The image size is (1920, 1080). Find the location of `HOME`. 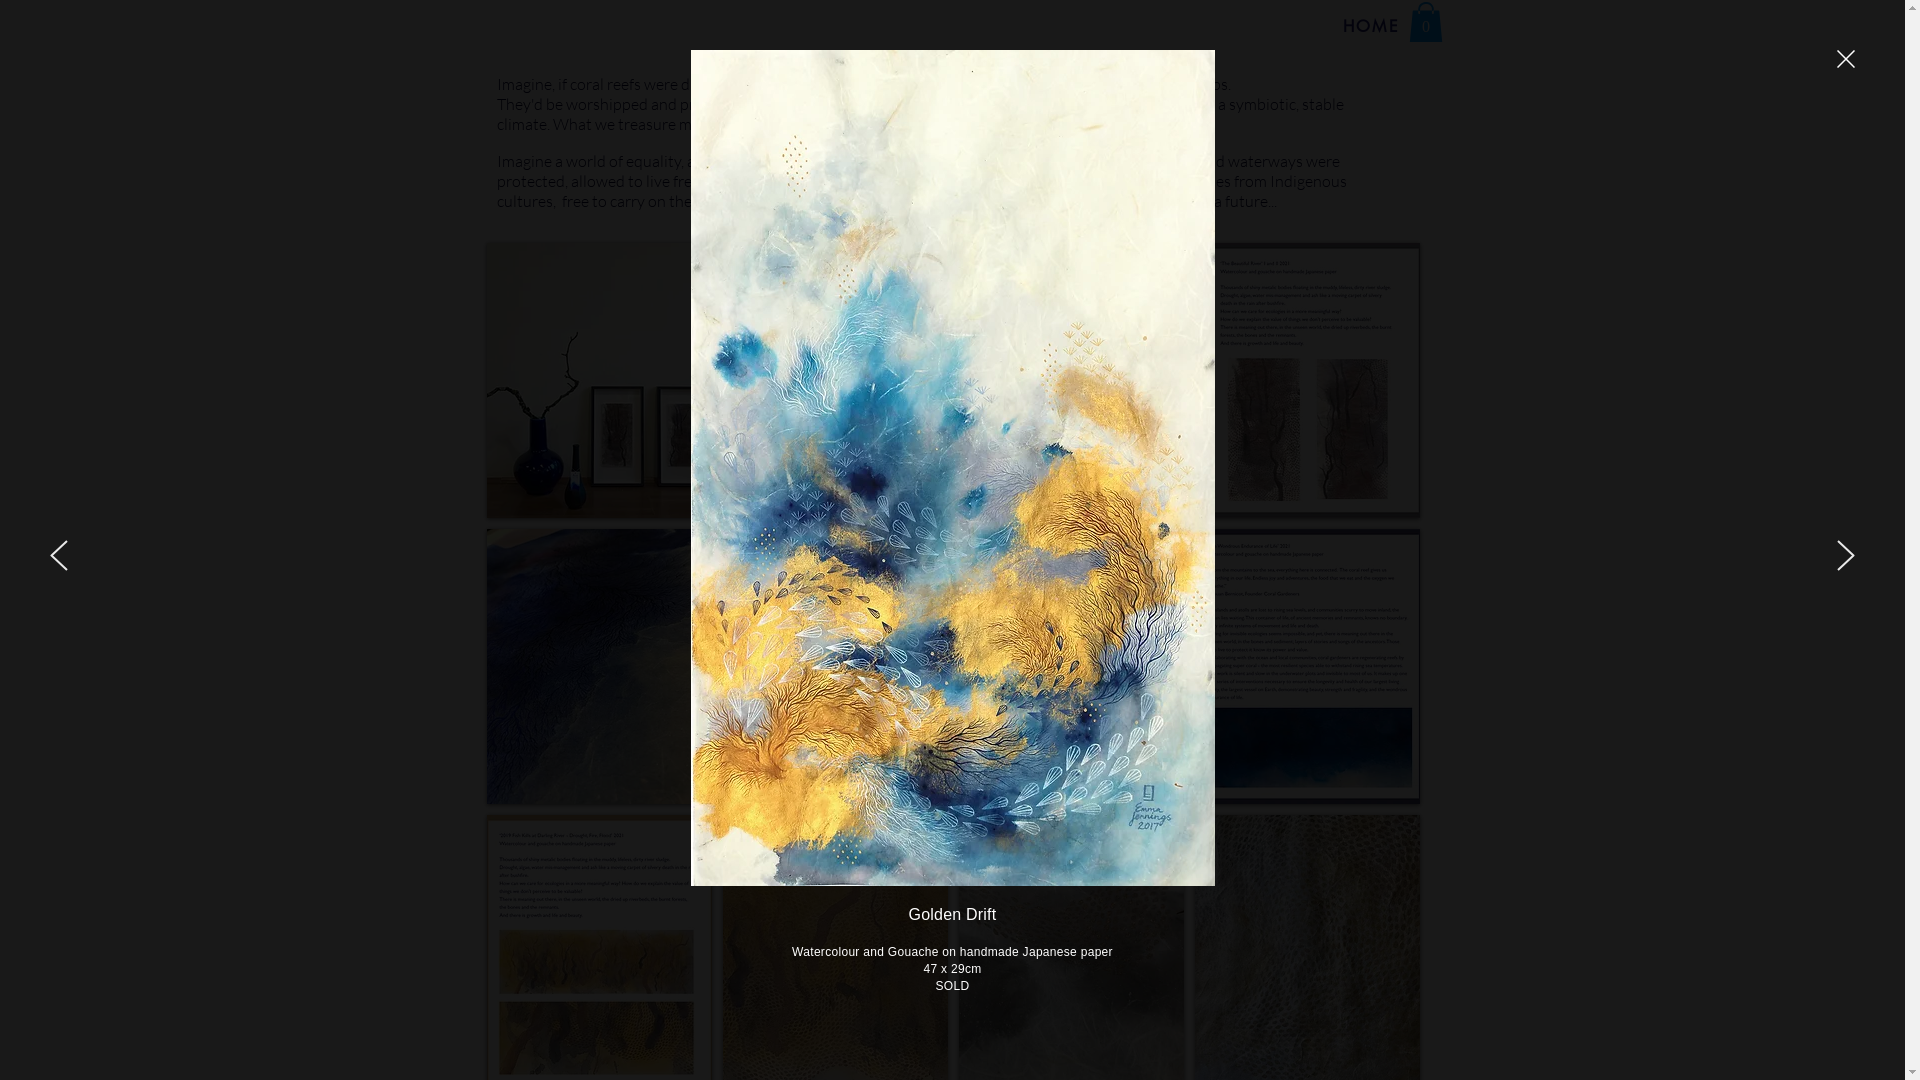

HOME is located at coordinates (1371, 26).